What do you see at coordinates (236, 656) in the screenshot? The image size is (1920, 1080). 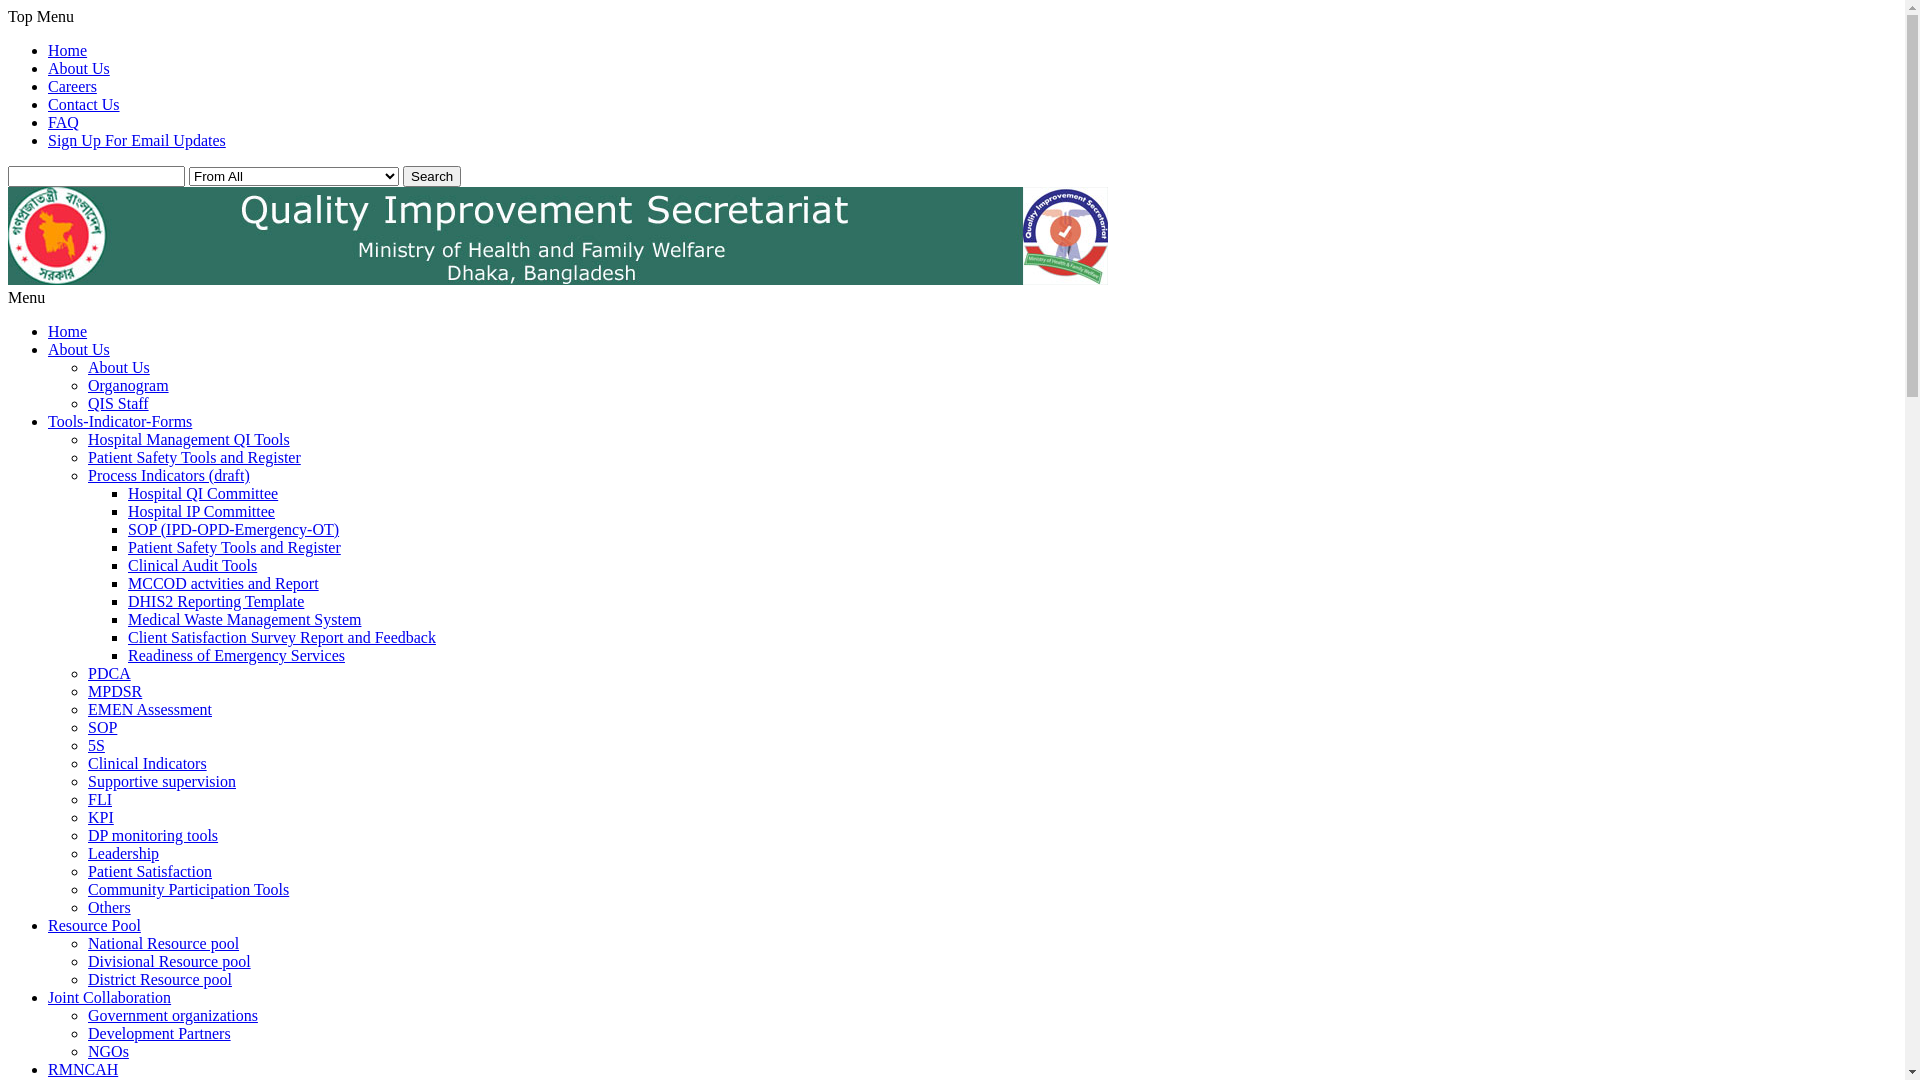 I see `Readiness of Emergency Services` at bounding box center [236, 656].